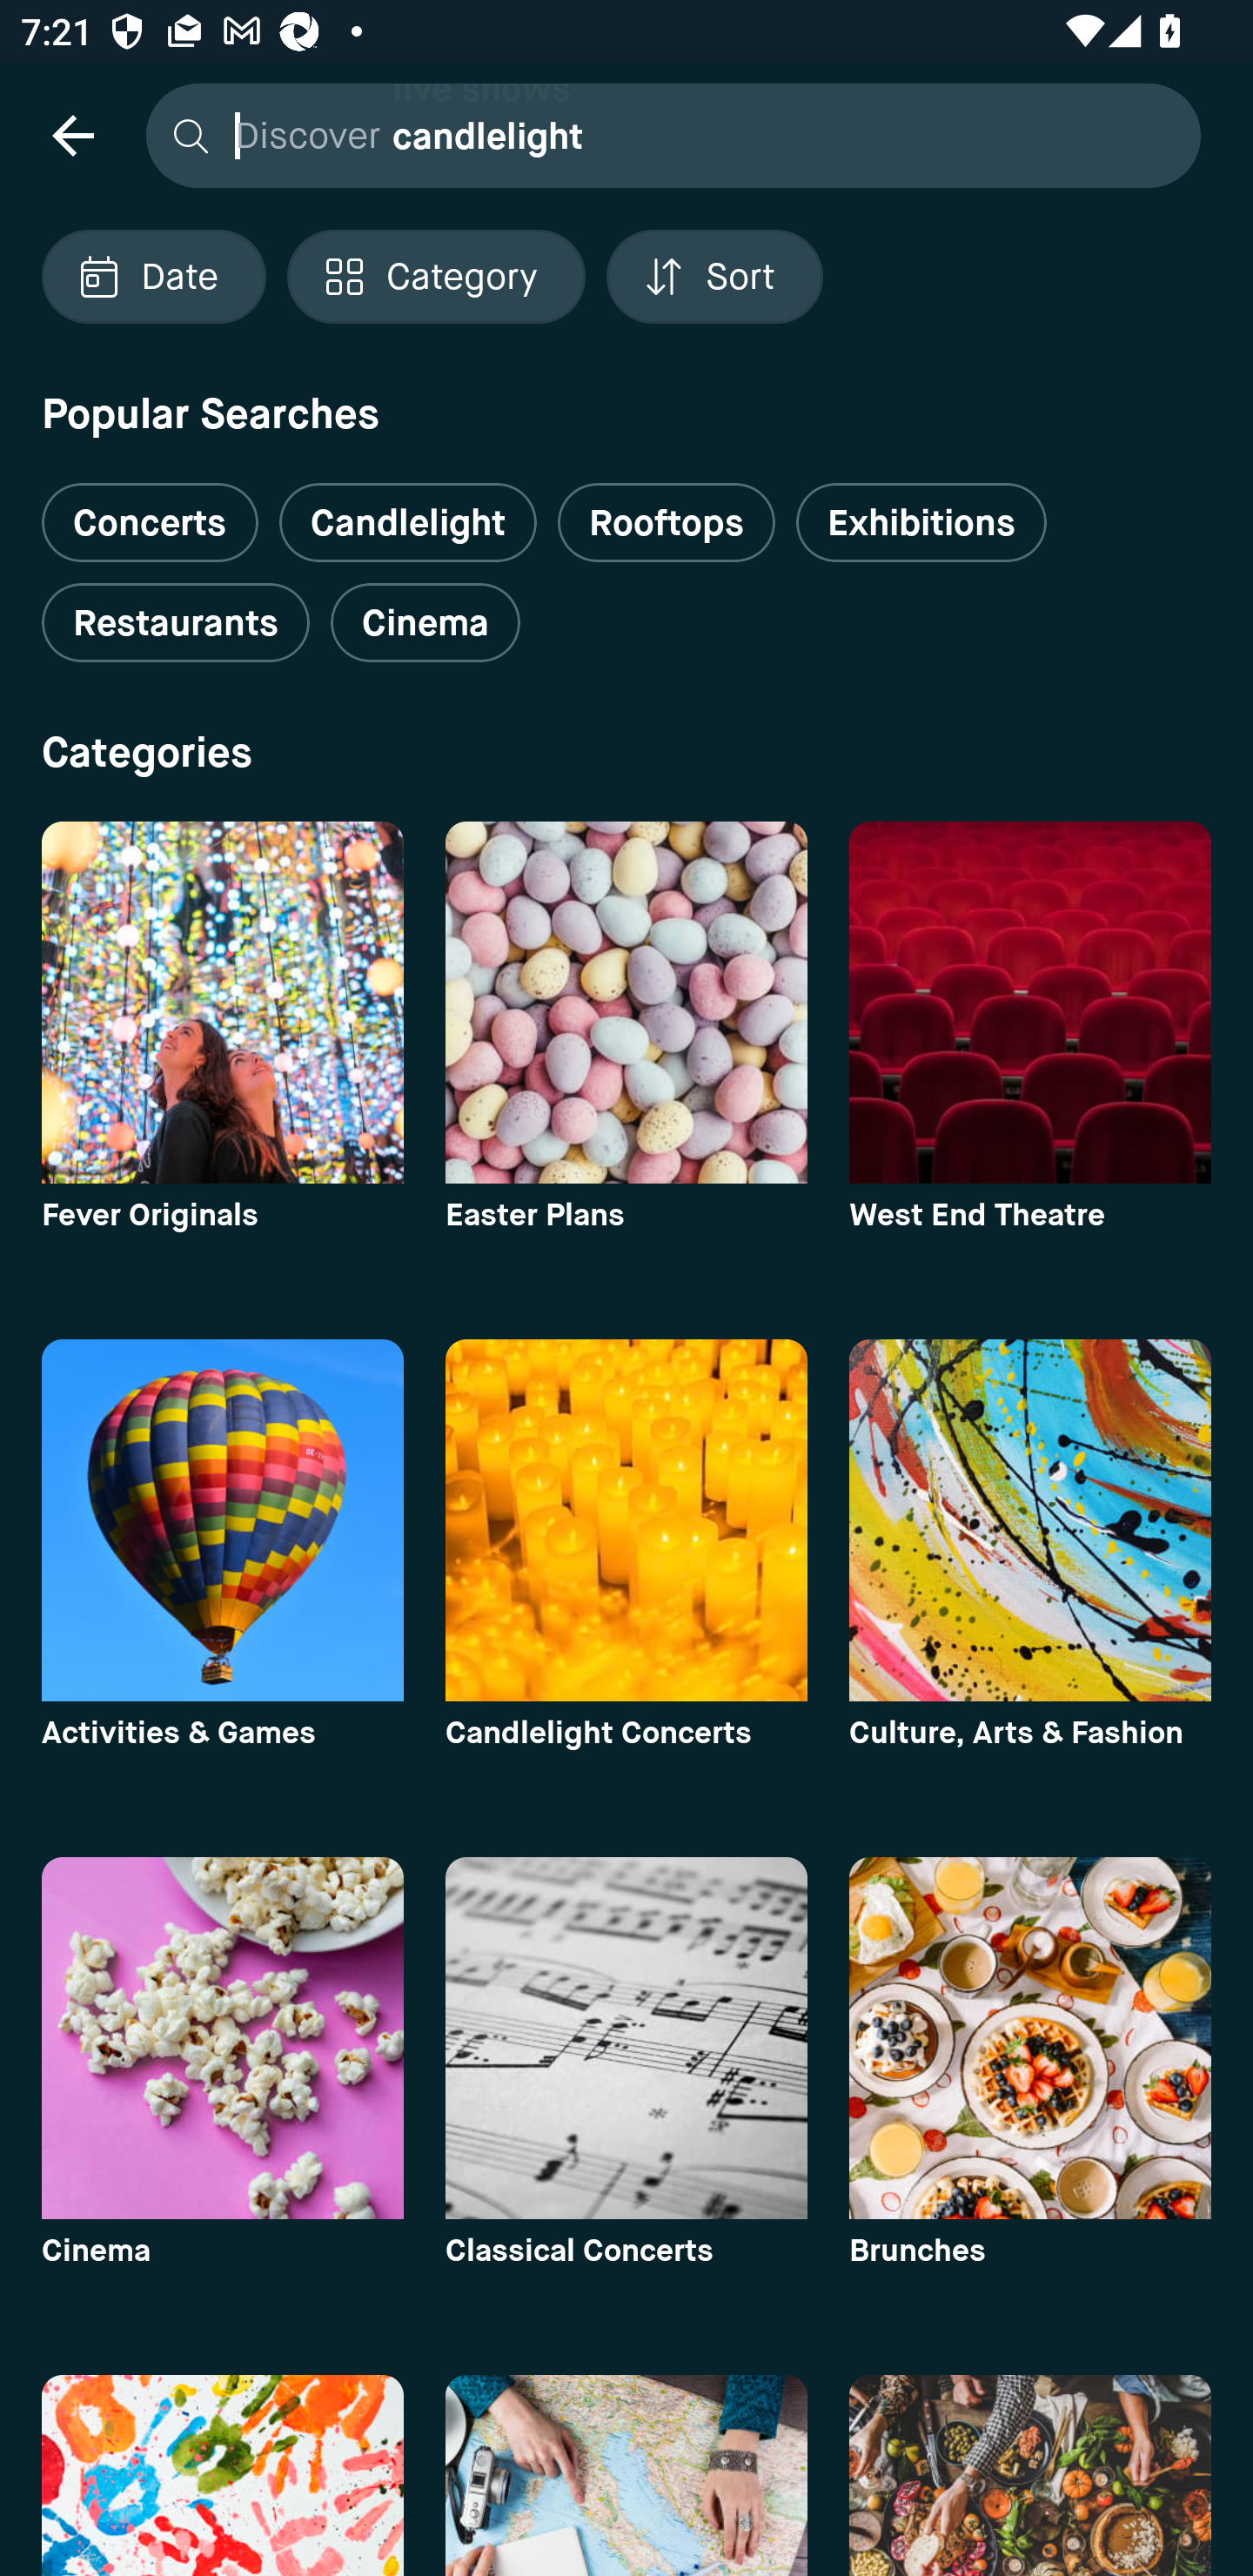 This screenshot has height=2576, width=1253. What do you see at coordinates (626, 1519) in the screenshot?
I see `category image` at bounding box center [626, 1519].